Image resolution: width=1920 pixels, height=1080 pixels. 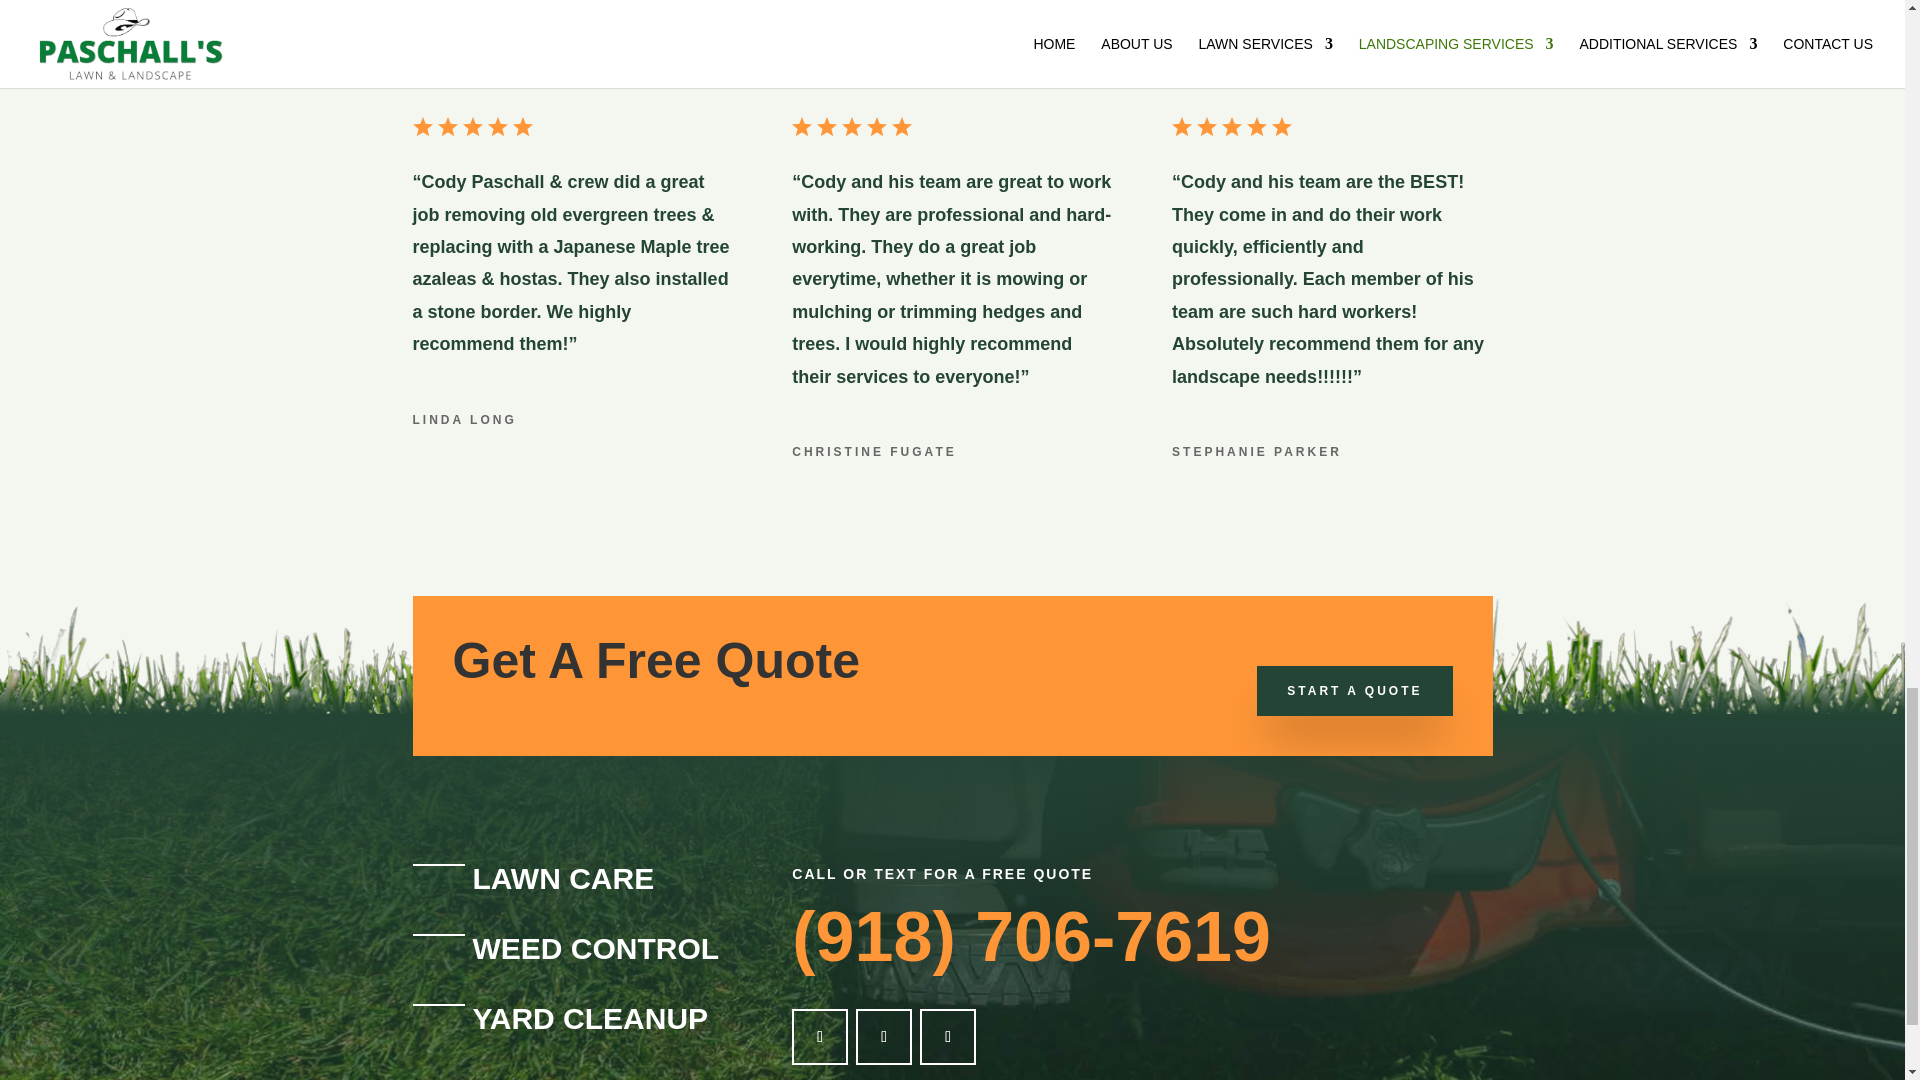 What do you see at coordinates (1232, 126) in the screenshot?
I see `landscape-maintenance-09` at bounding box center [1232, 126].